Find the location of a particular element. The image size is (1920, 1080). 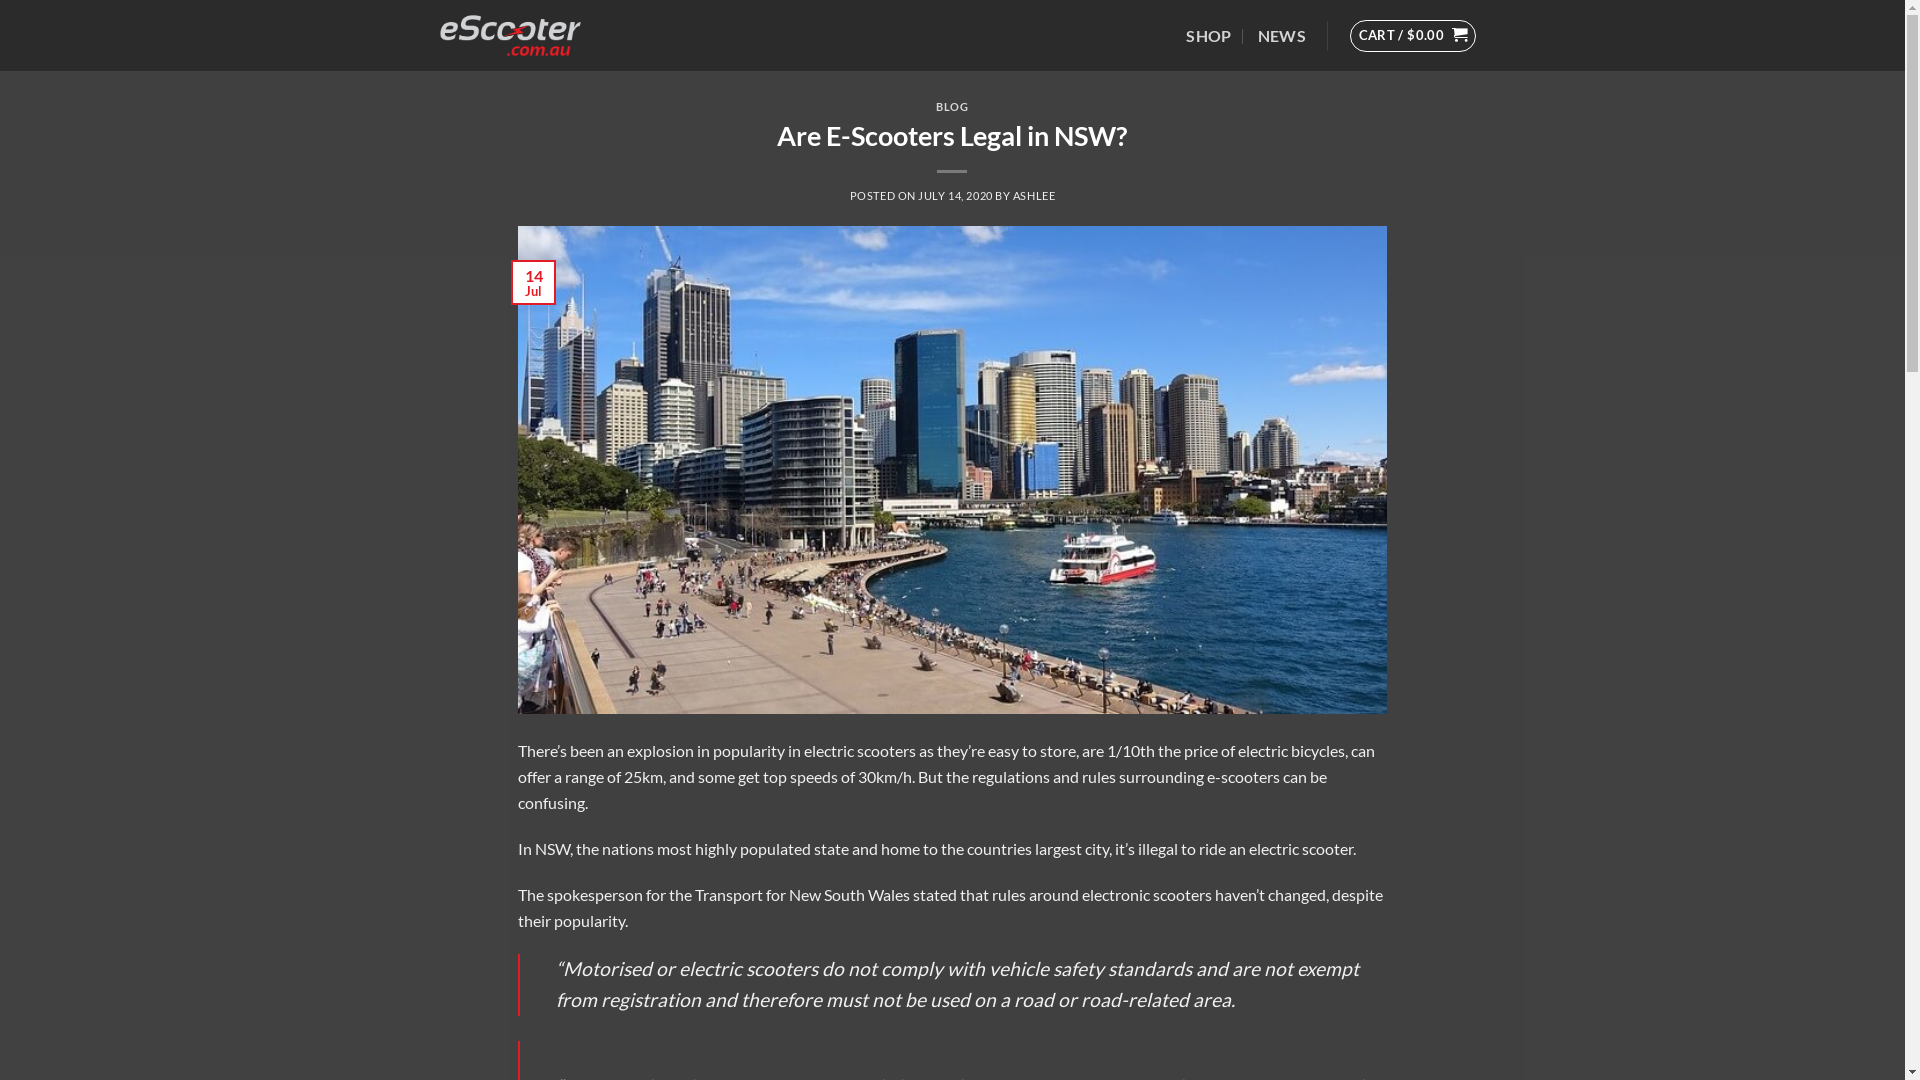

JULY 14, 2020 is located at coordinates (955, 196).